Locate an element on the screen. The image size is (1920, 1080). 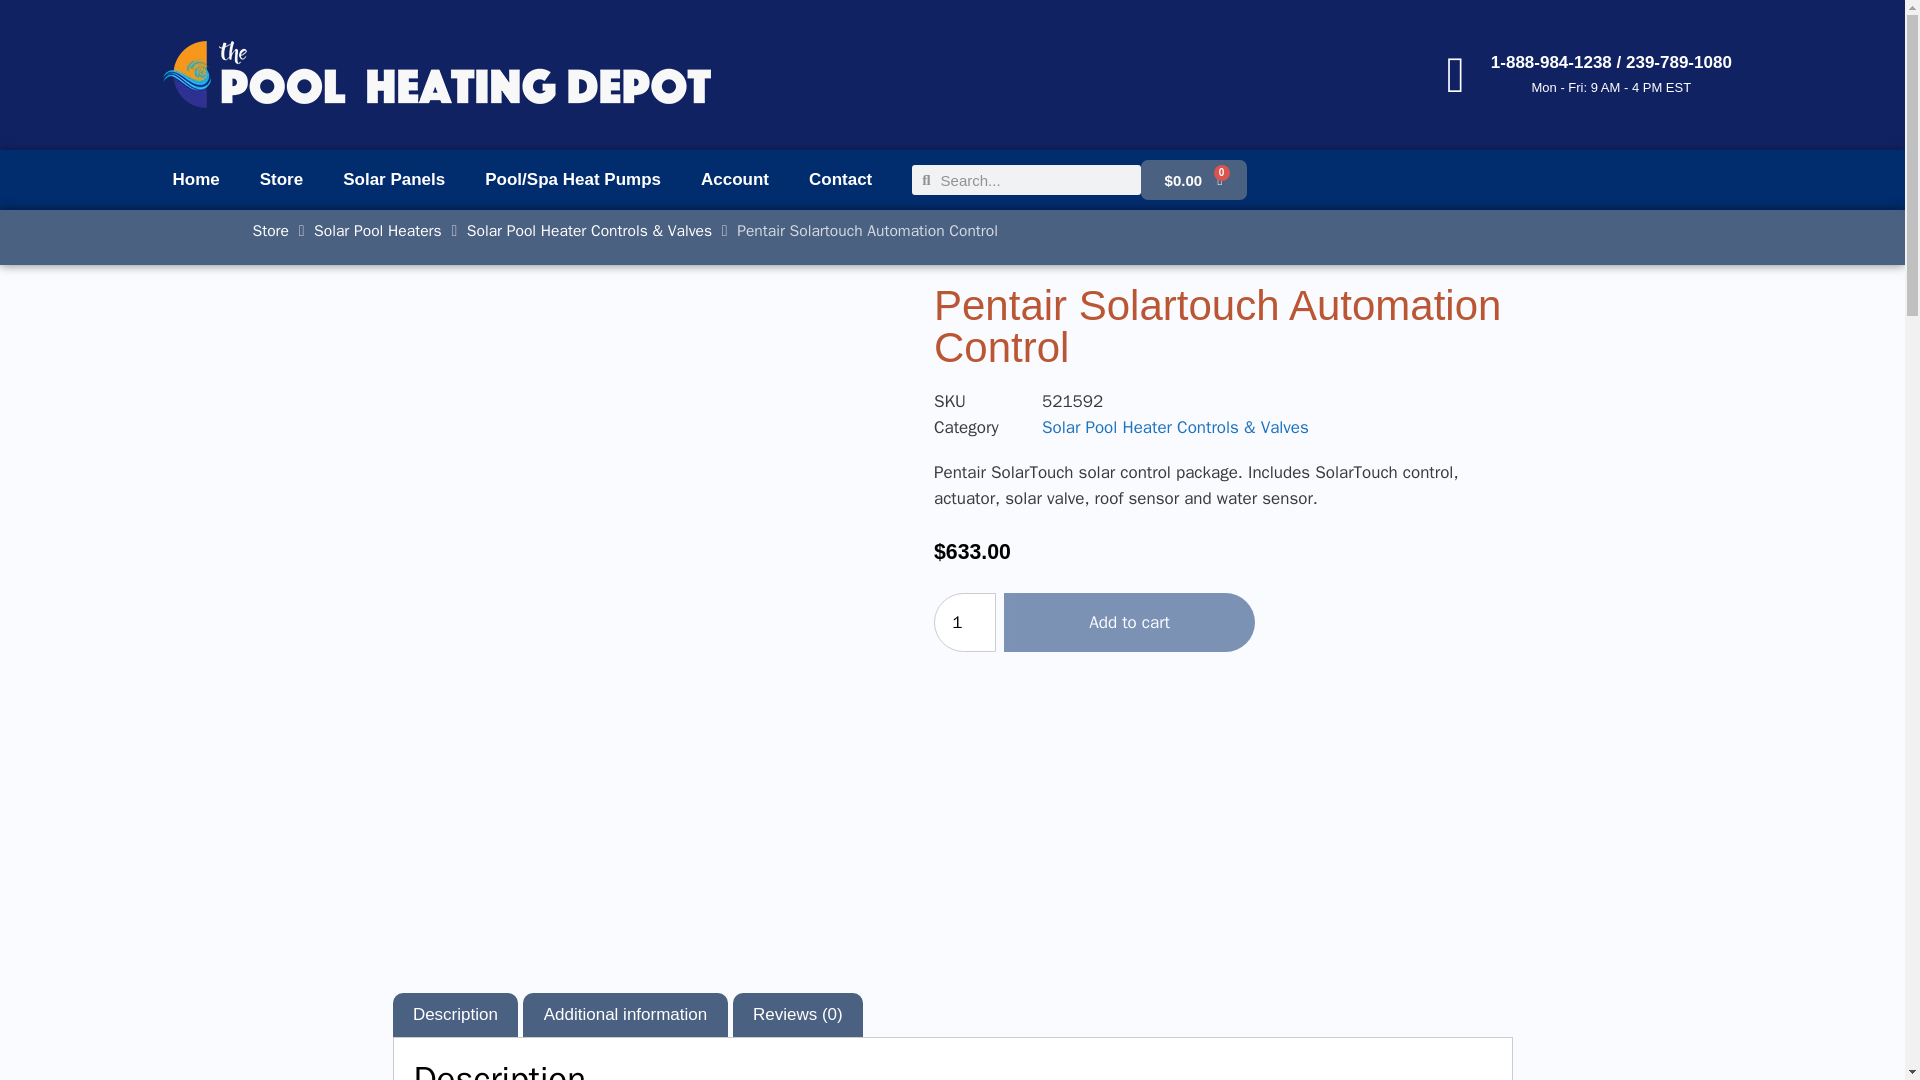
Account is located at coordinates (735, 180).